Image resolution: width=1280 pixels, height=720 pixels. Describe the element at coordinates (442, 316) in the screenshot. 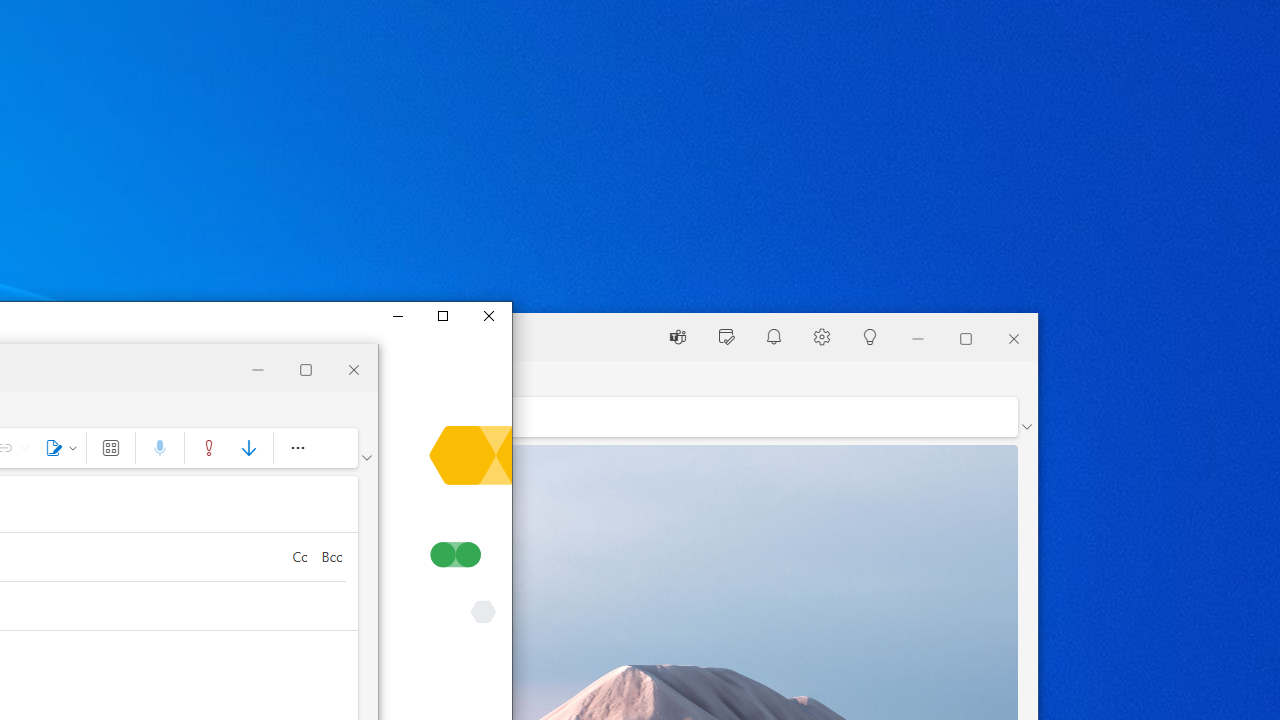

I see `Maximize` at that location.